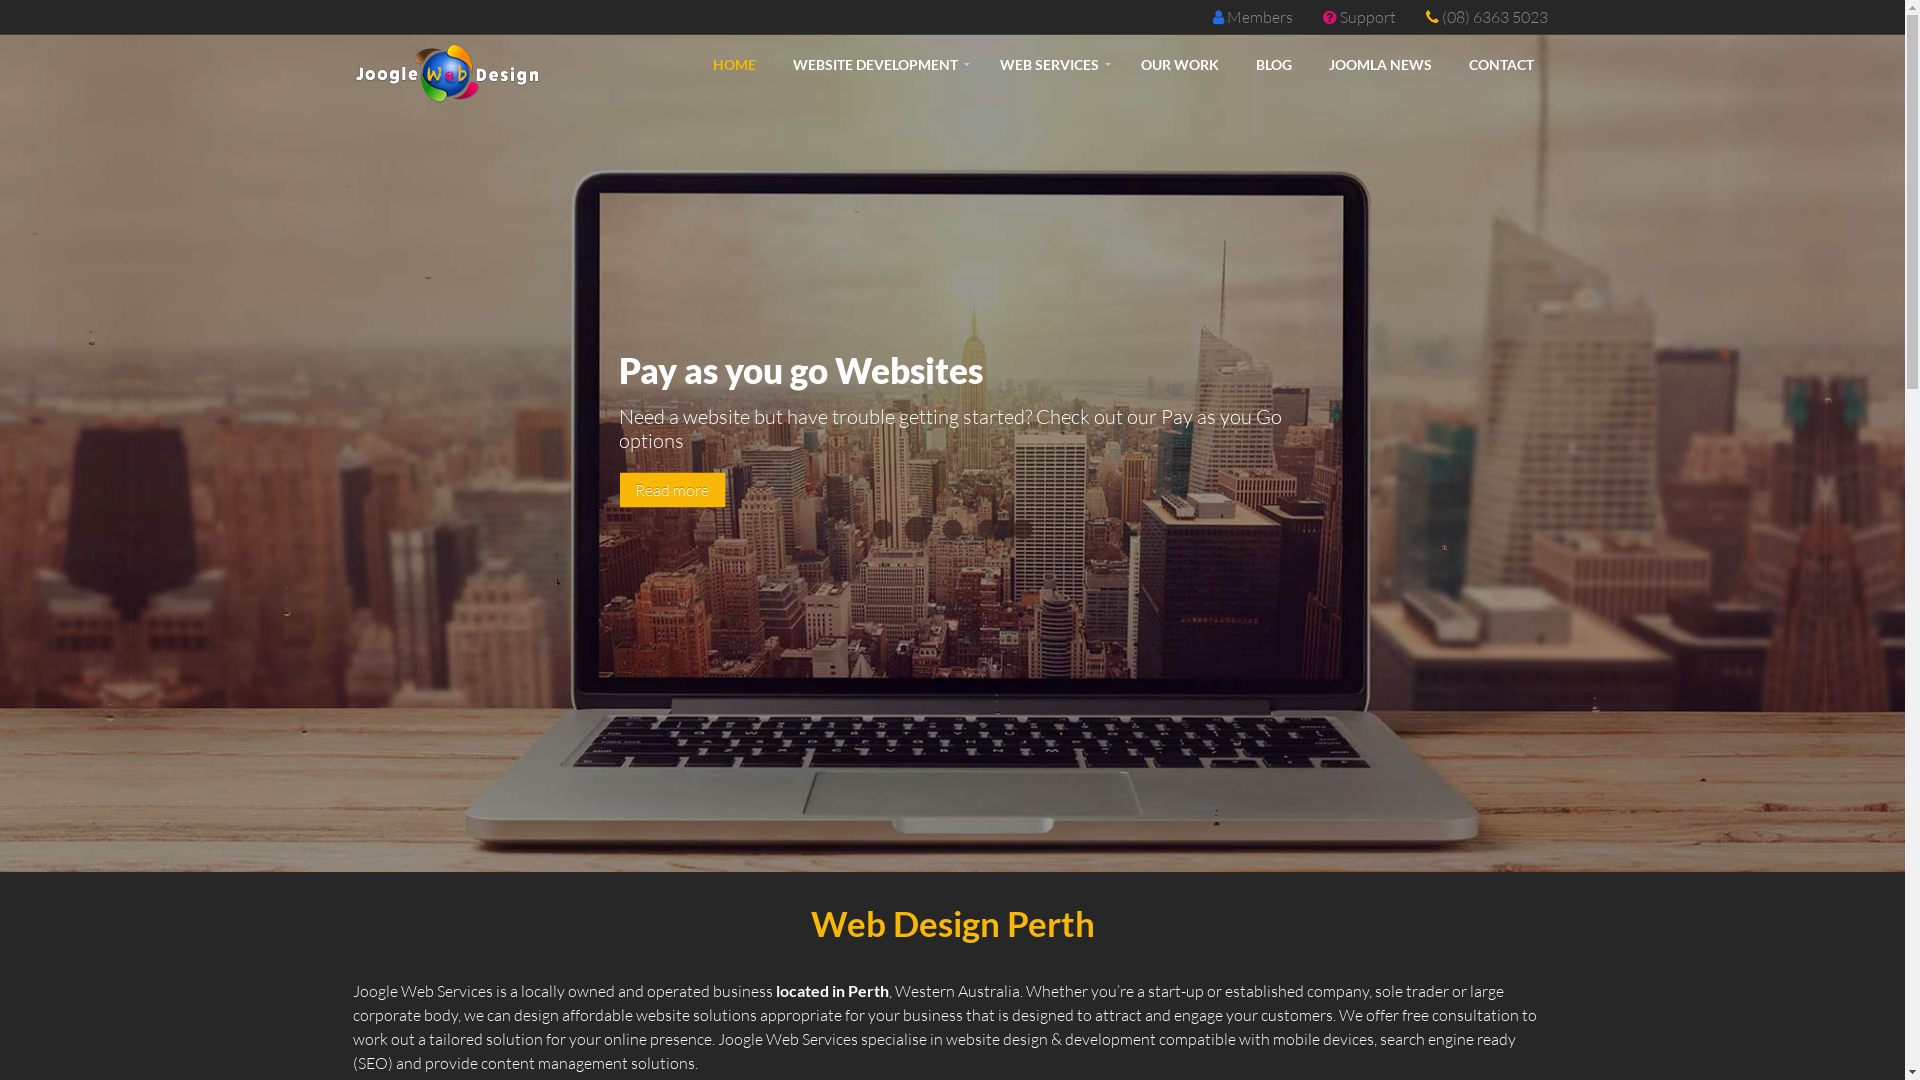 This screenshot has width=1920, height=1080. I want to click on CONTACT, so click(1500, 65).